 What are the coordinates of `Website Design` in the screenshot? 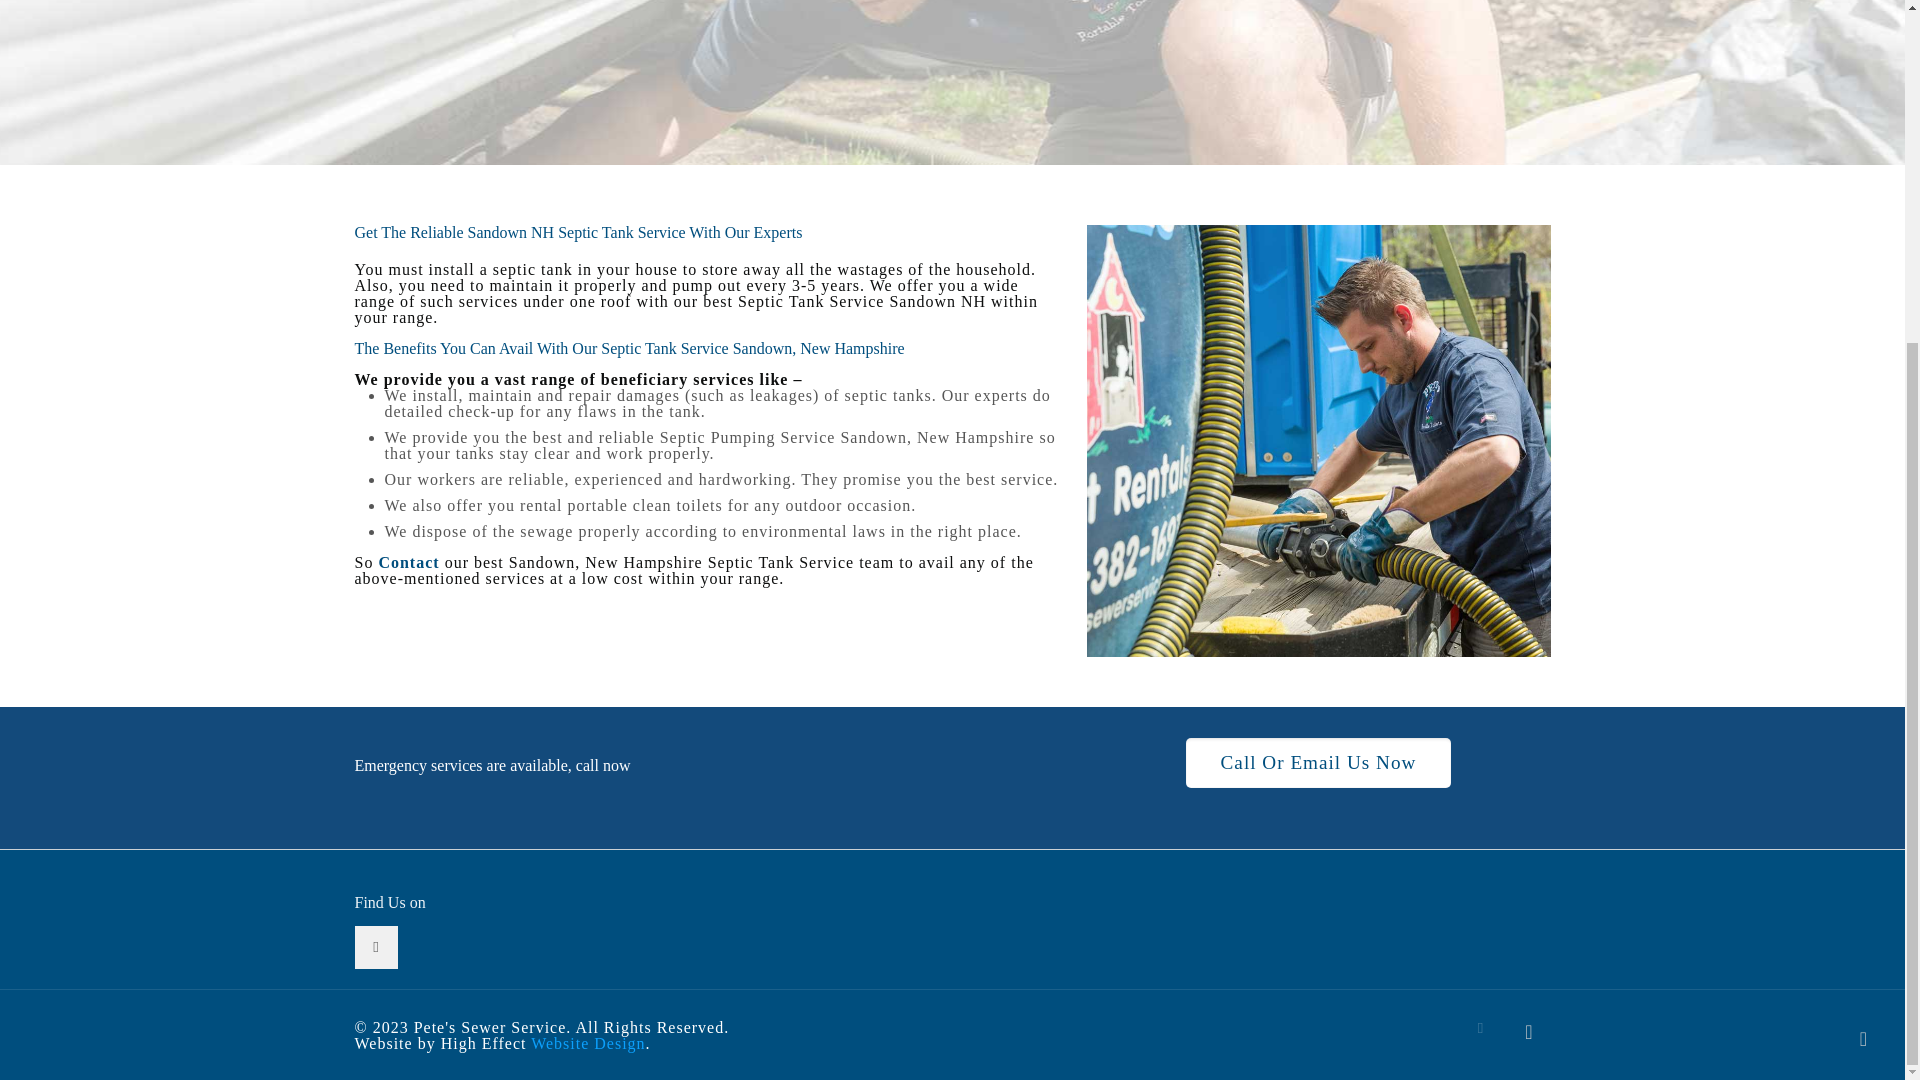 It's located at (588, 1042).